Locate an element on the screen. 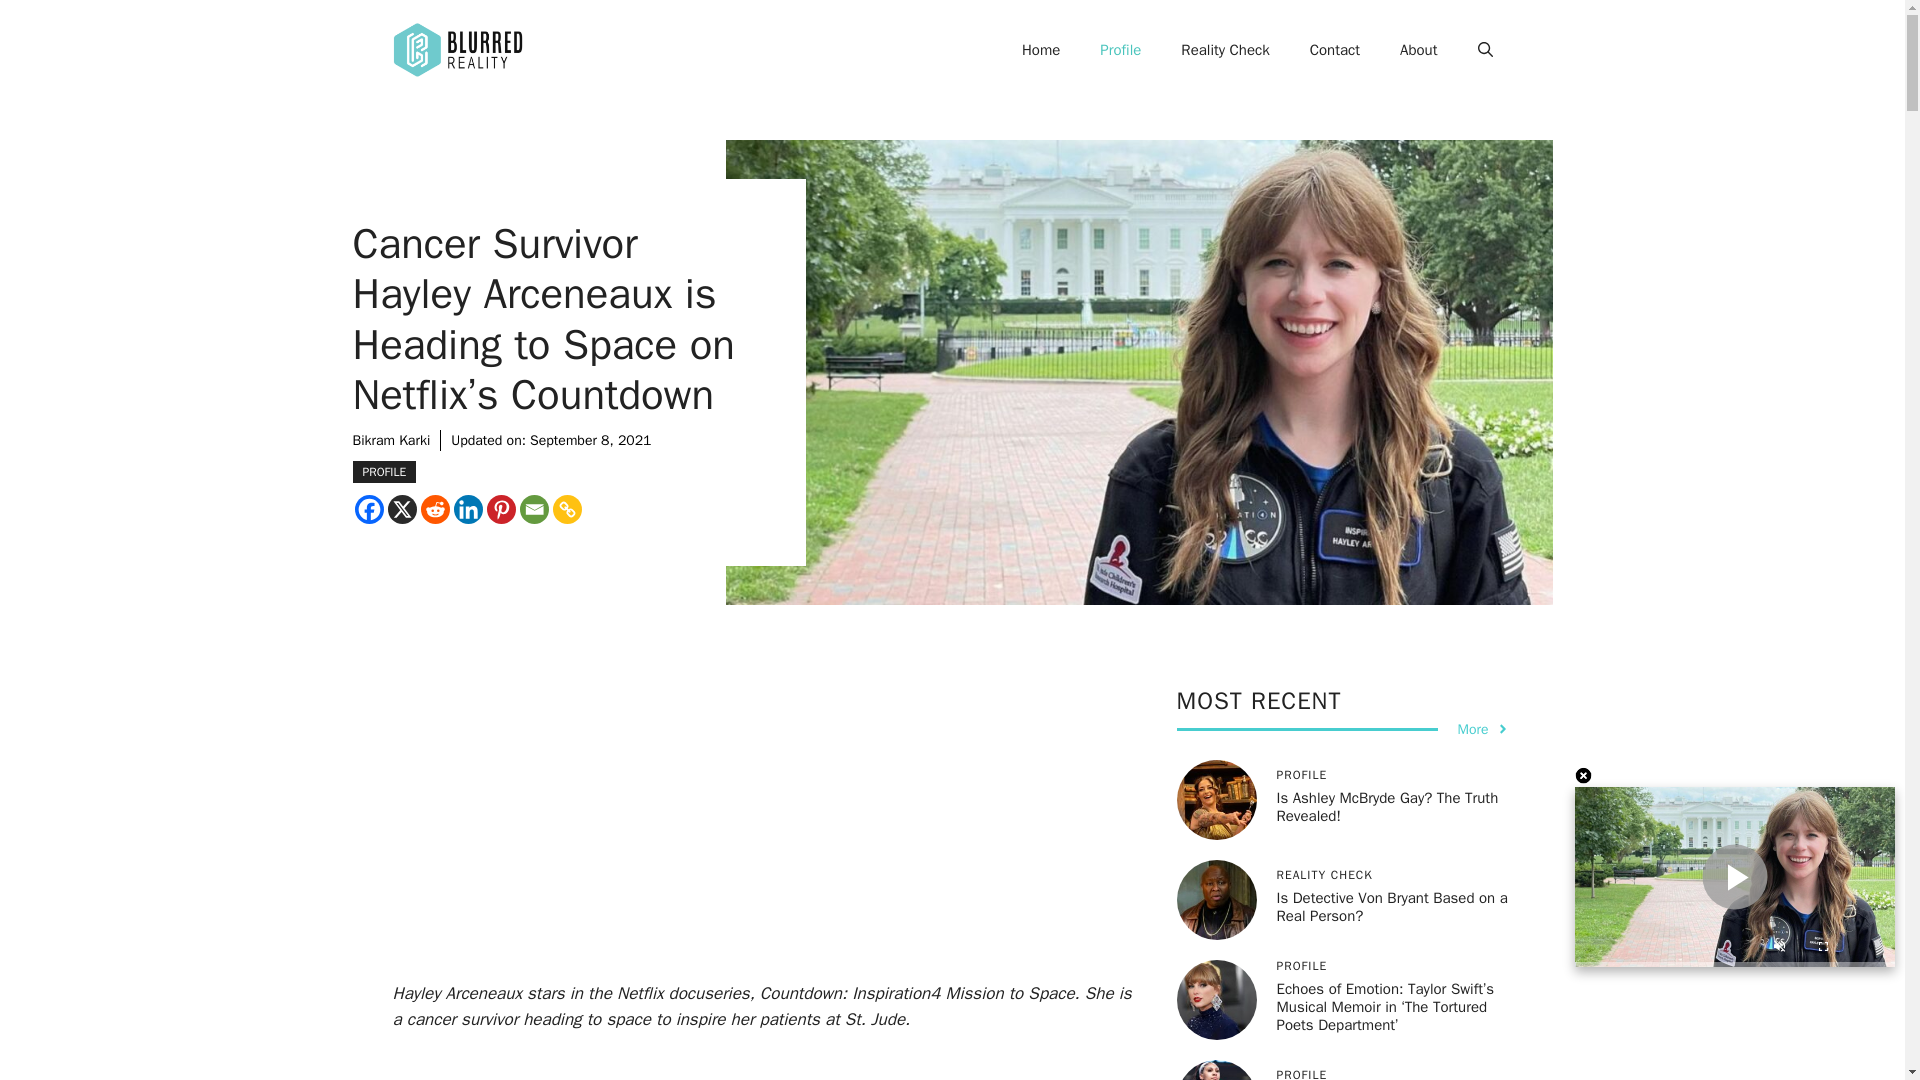 This screenshot has height=1080, width=1920. Linkedin is located at coordinates (468, 508).